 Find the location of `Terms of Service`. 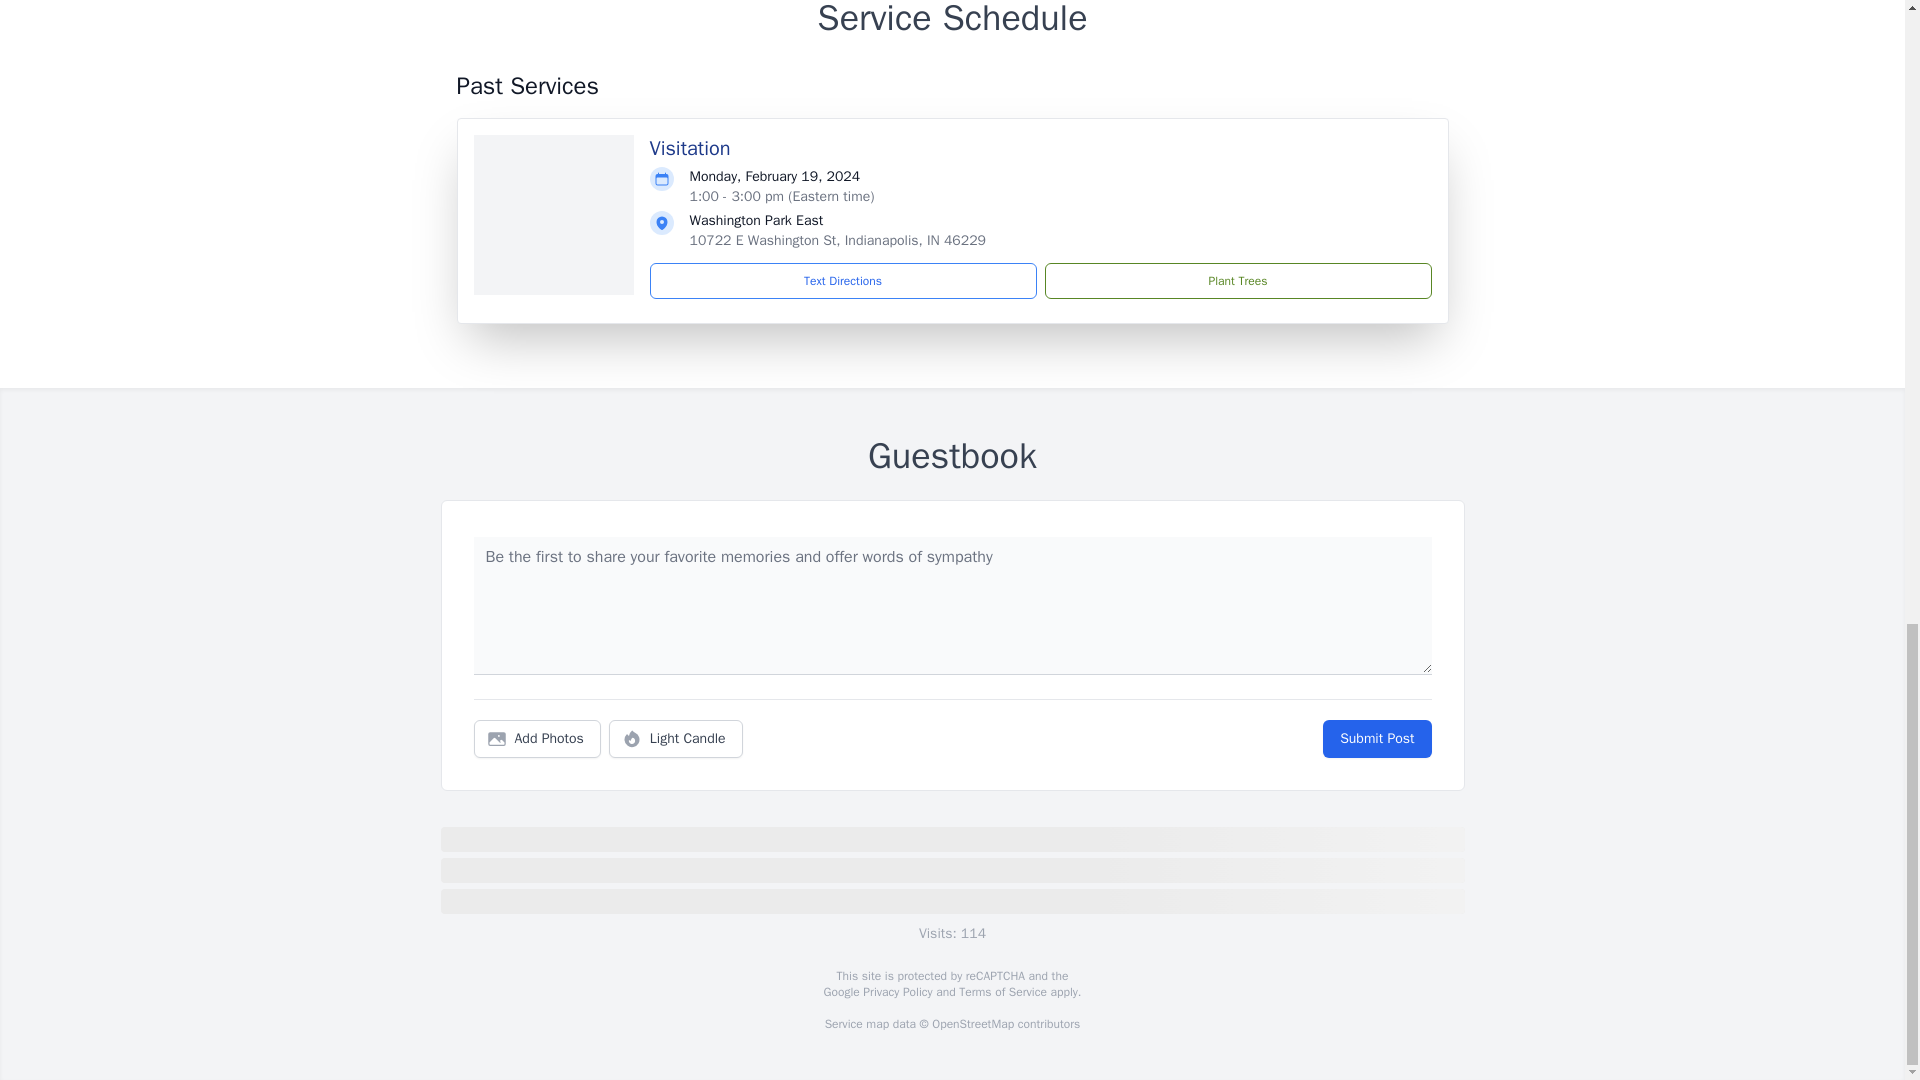

Terms of Service is located at coordinates (1002, 992).